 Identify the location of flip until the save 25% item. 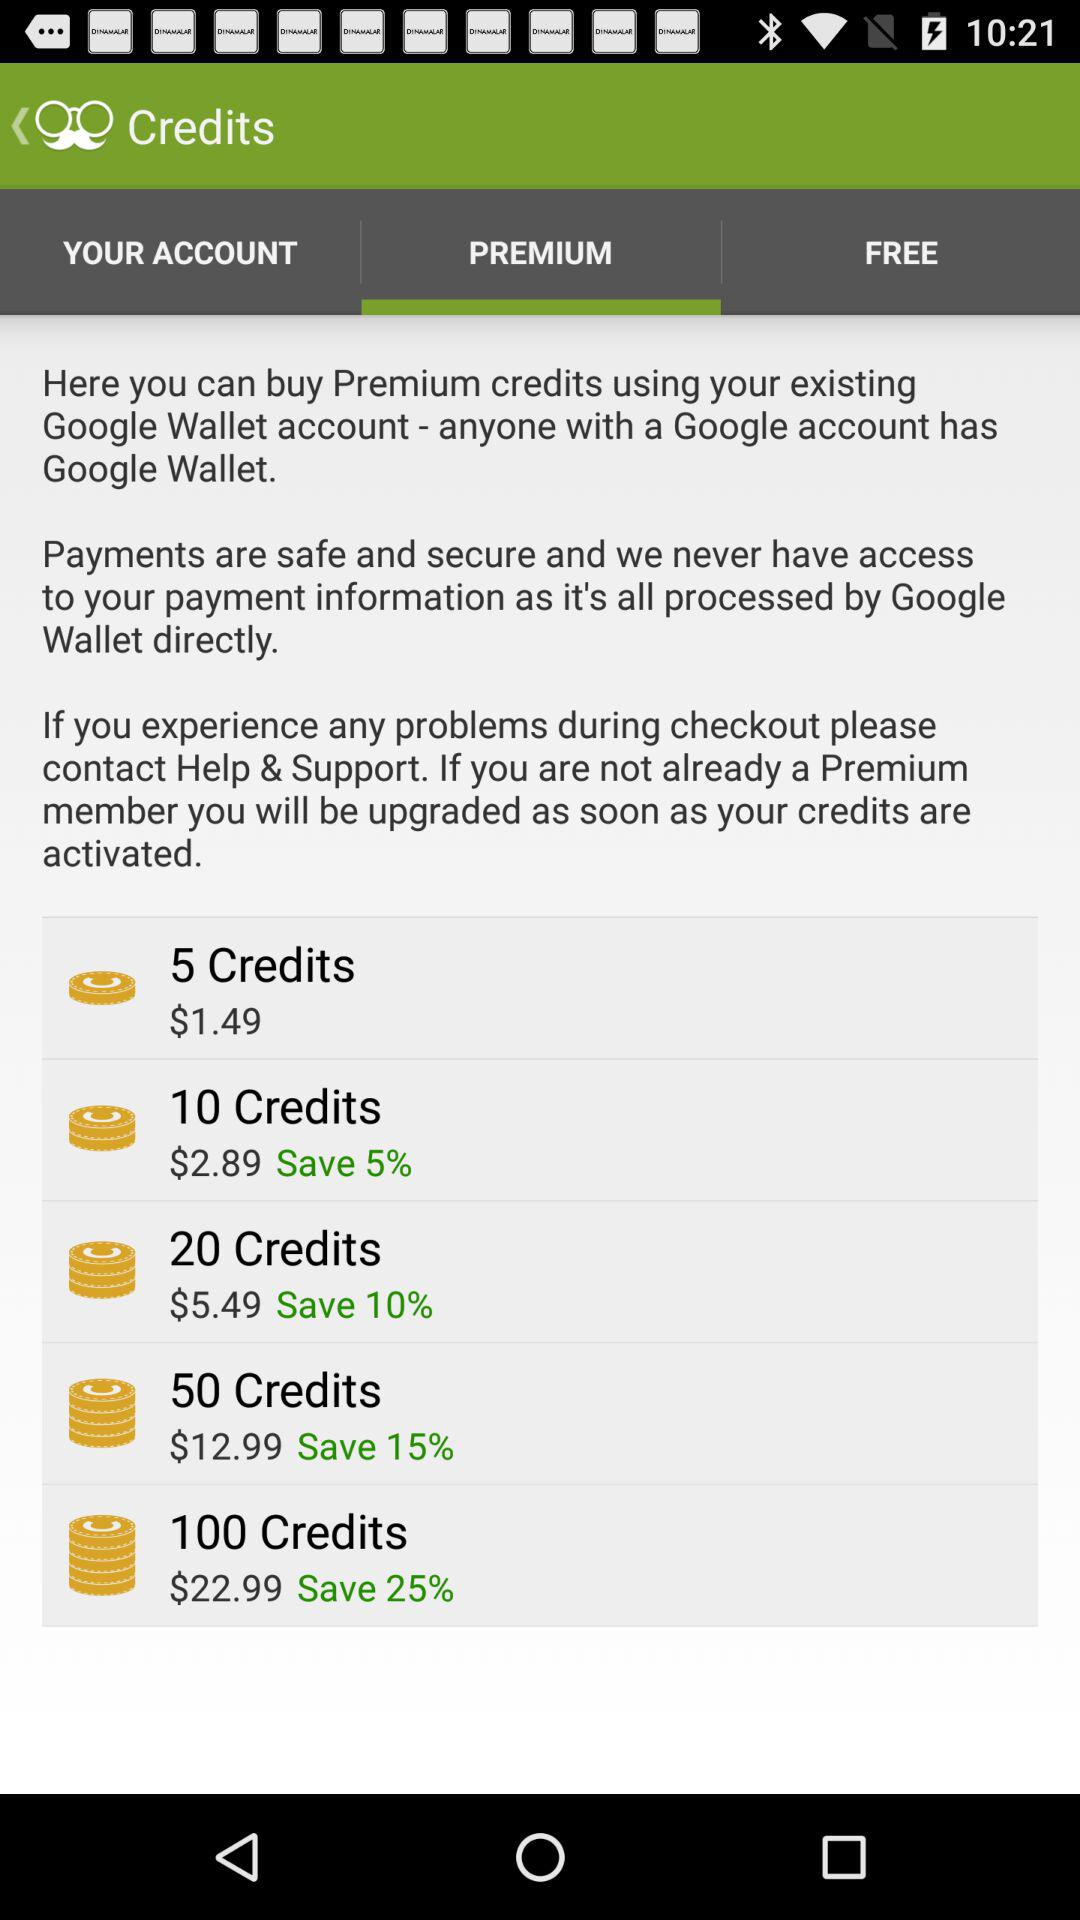
(376, 1586).